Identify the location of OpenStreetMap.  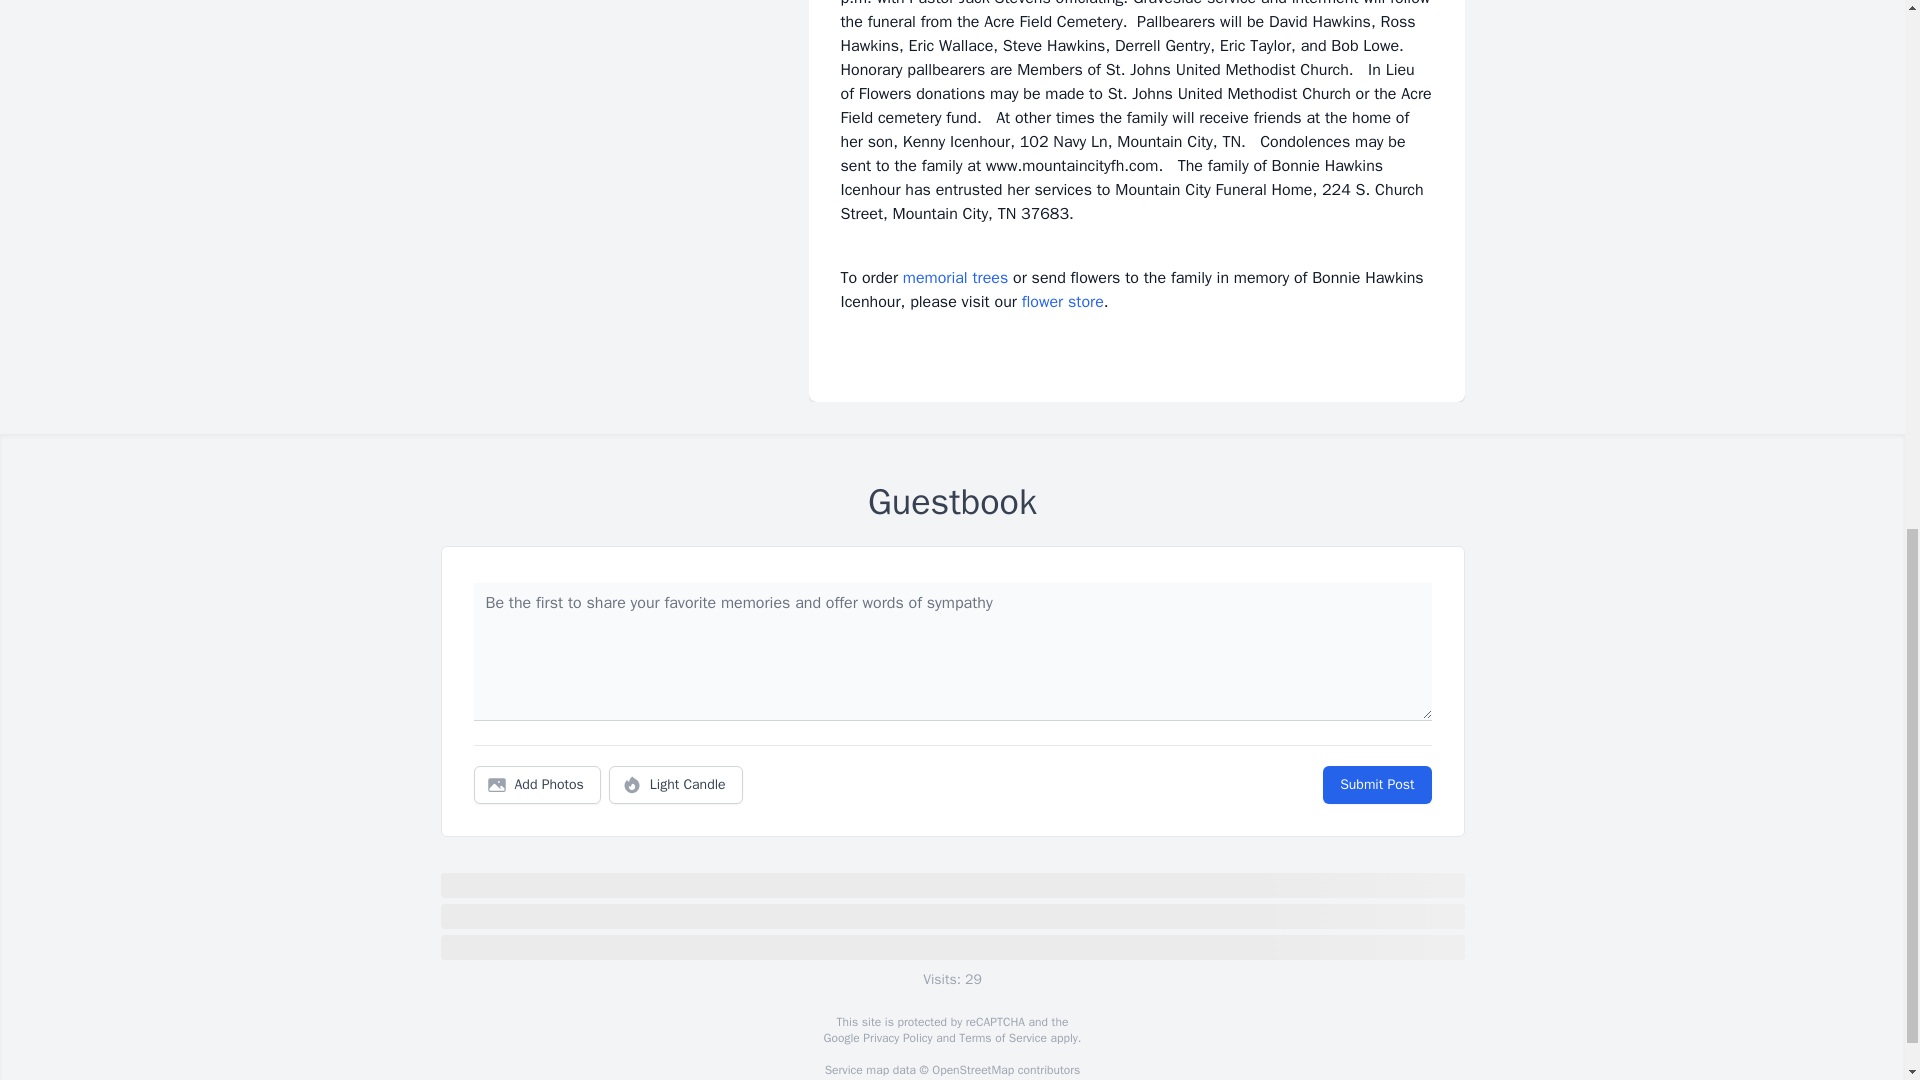
(972, 1069).